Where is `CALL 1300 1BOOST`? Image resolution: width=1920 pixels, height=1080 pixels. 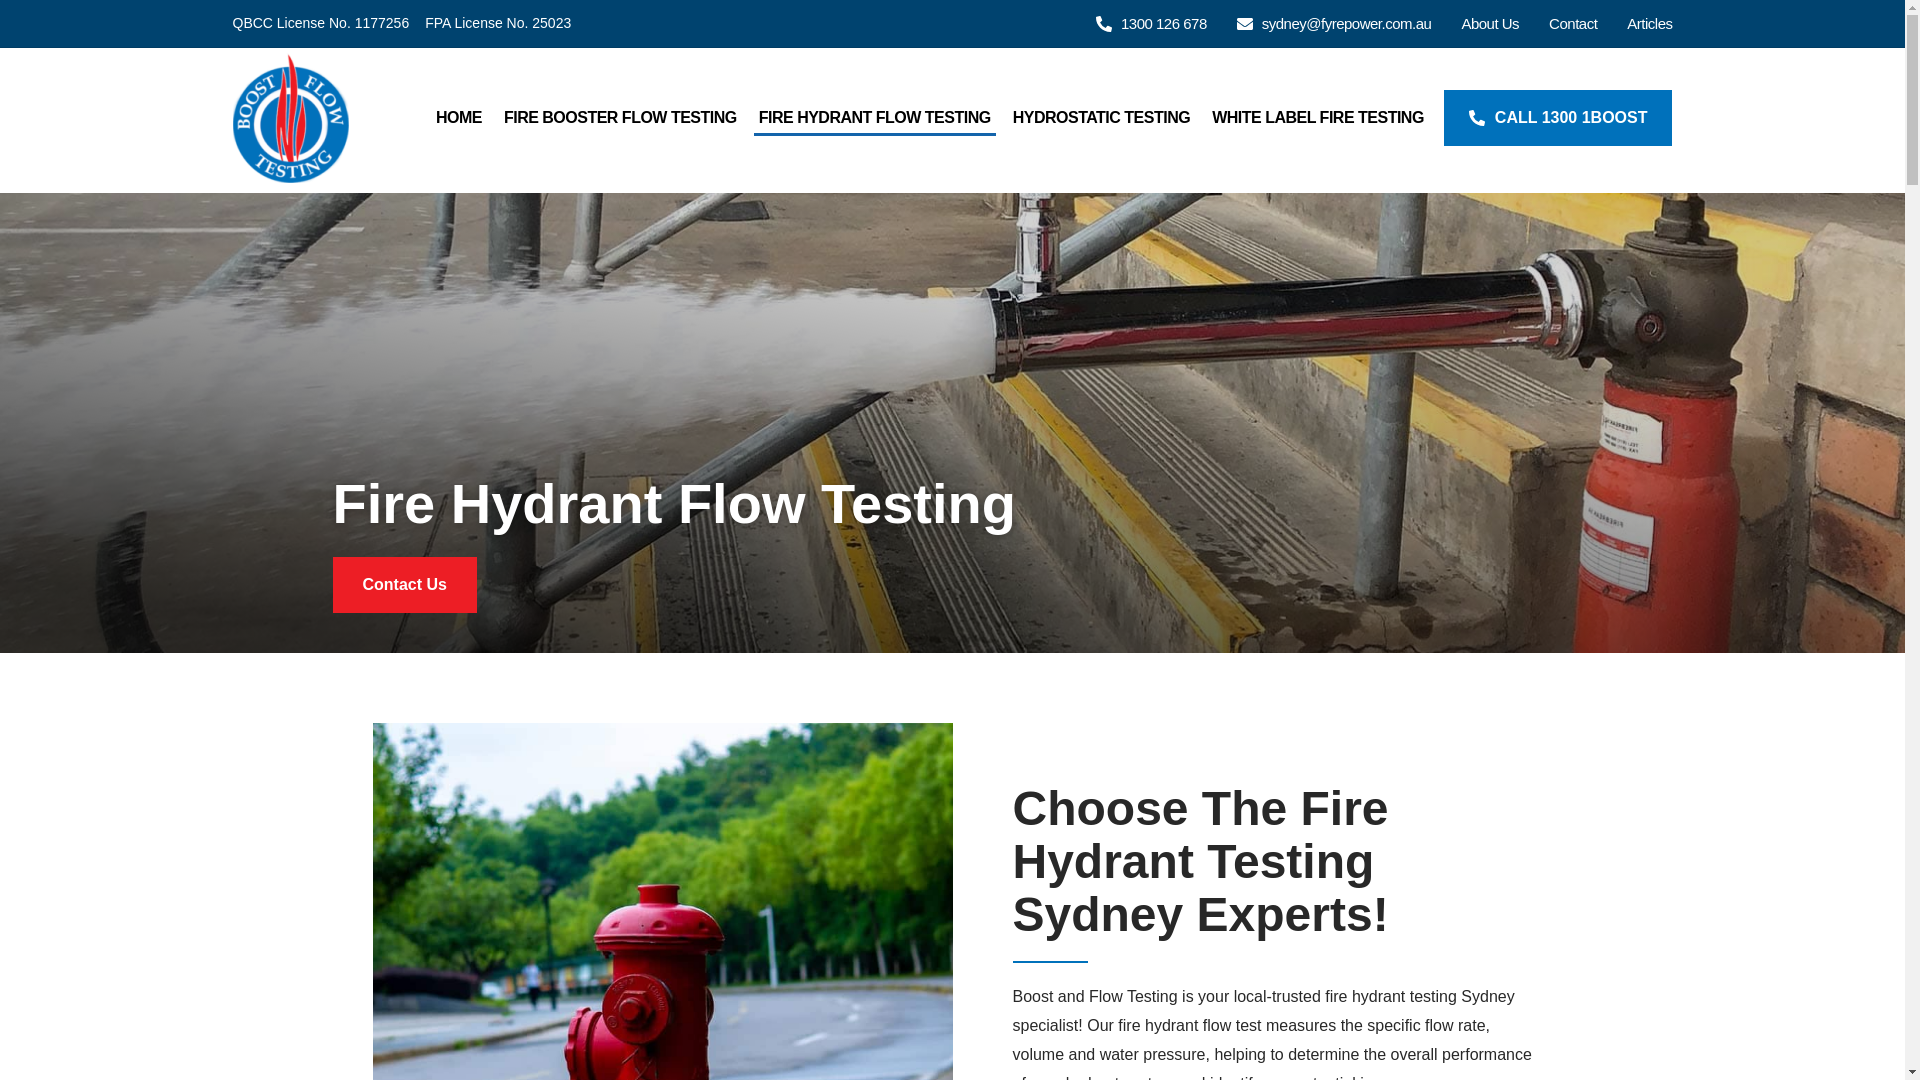 CALL 1300 1BOOST is located at coordinates (1558, 118).